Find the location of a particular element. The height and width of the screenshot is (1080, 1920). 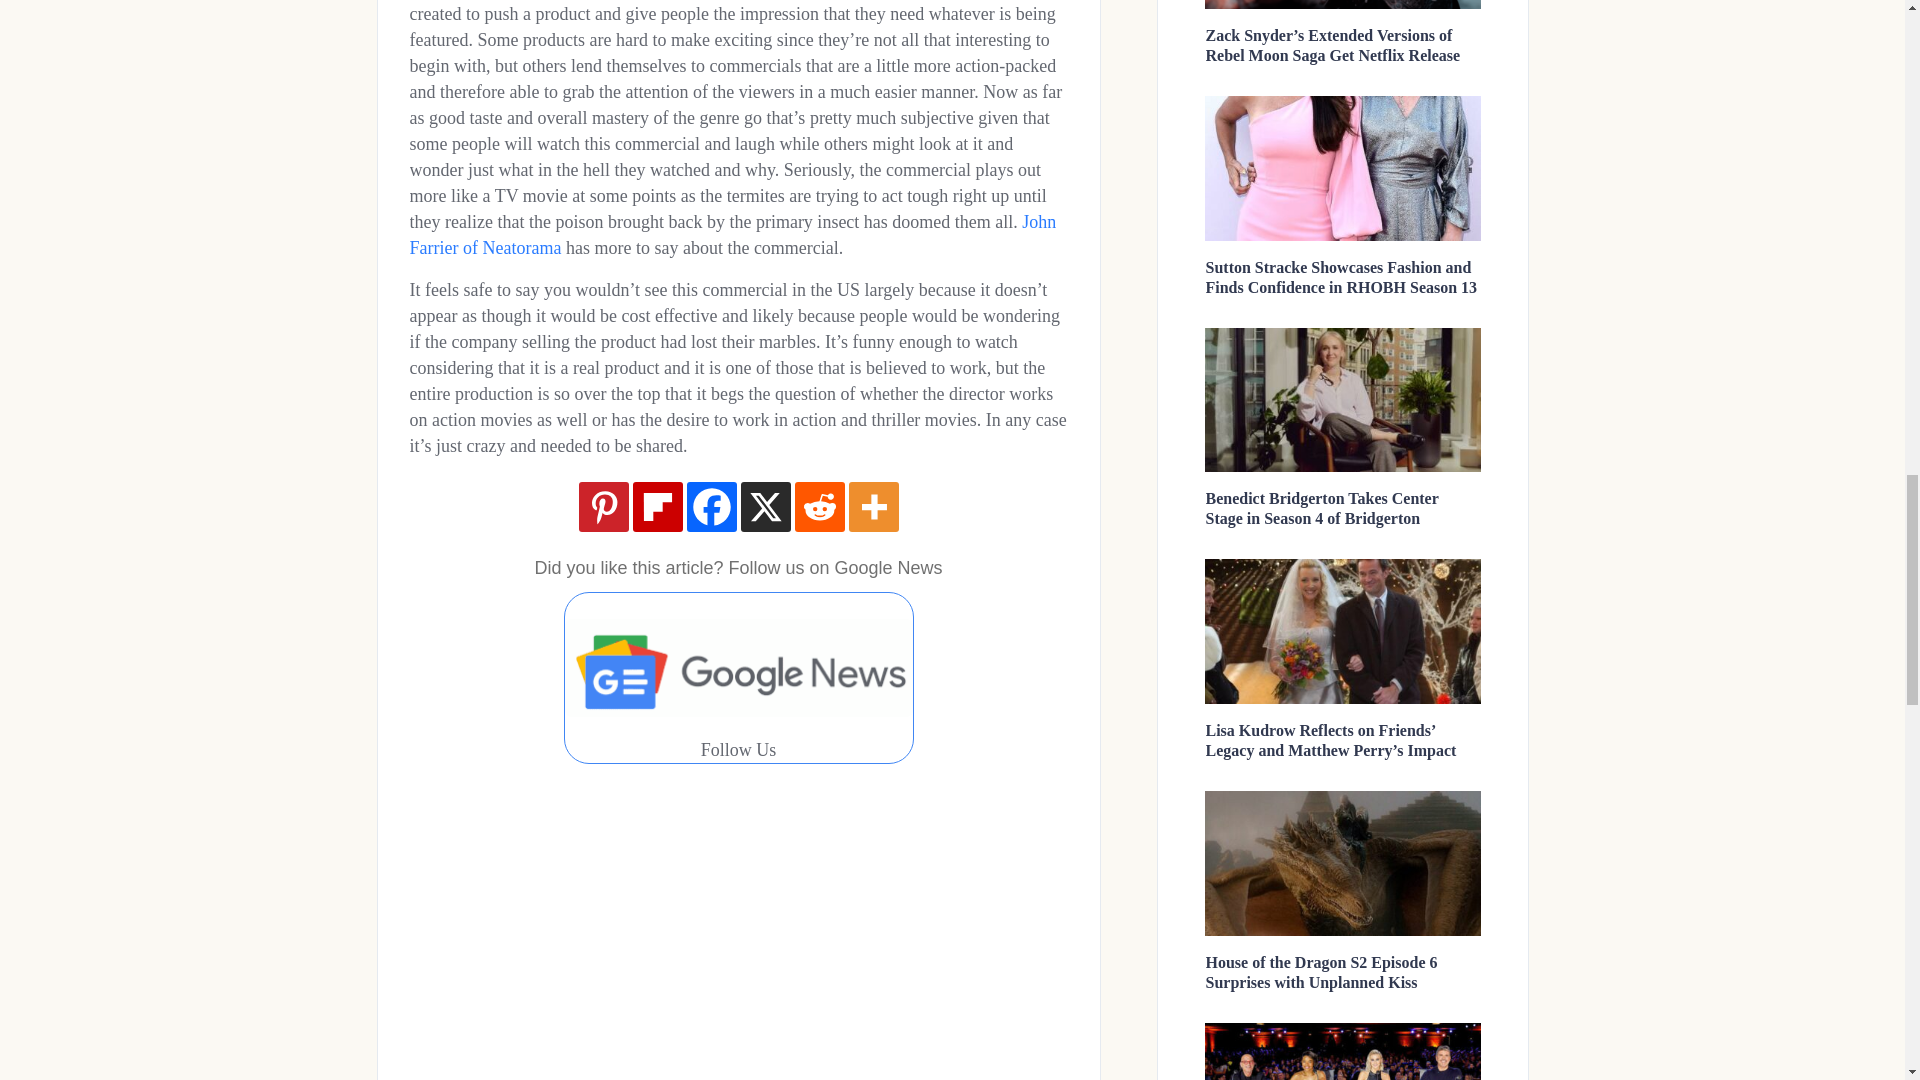

Reddit is located at coordinates (819, 506).